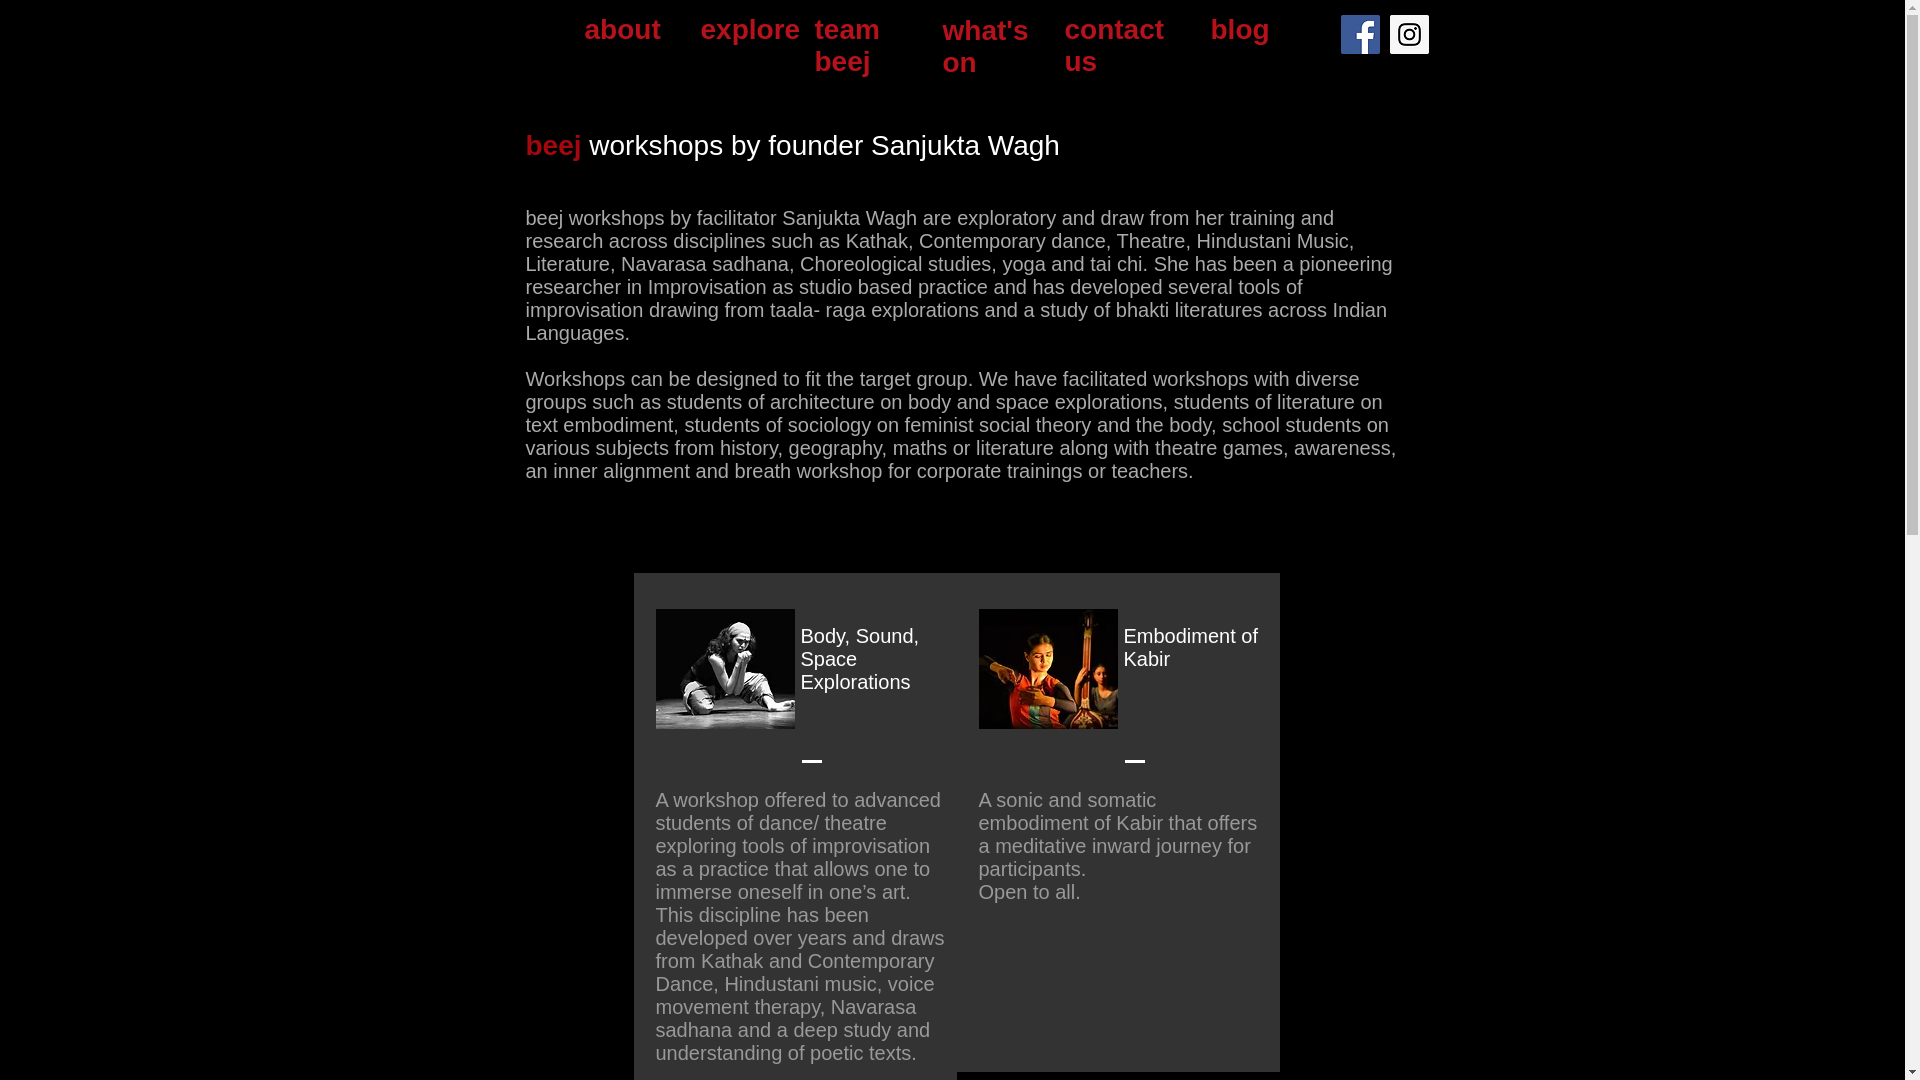 The width and height of the screenshot is (1920, 1080). What do you see at coordinates (622, 30) in the screenshot?
I see `about` at bounding box center [622, 30].